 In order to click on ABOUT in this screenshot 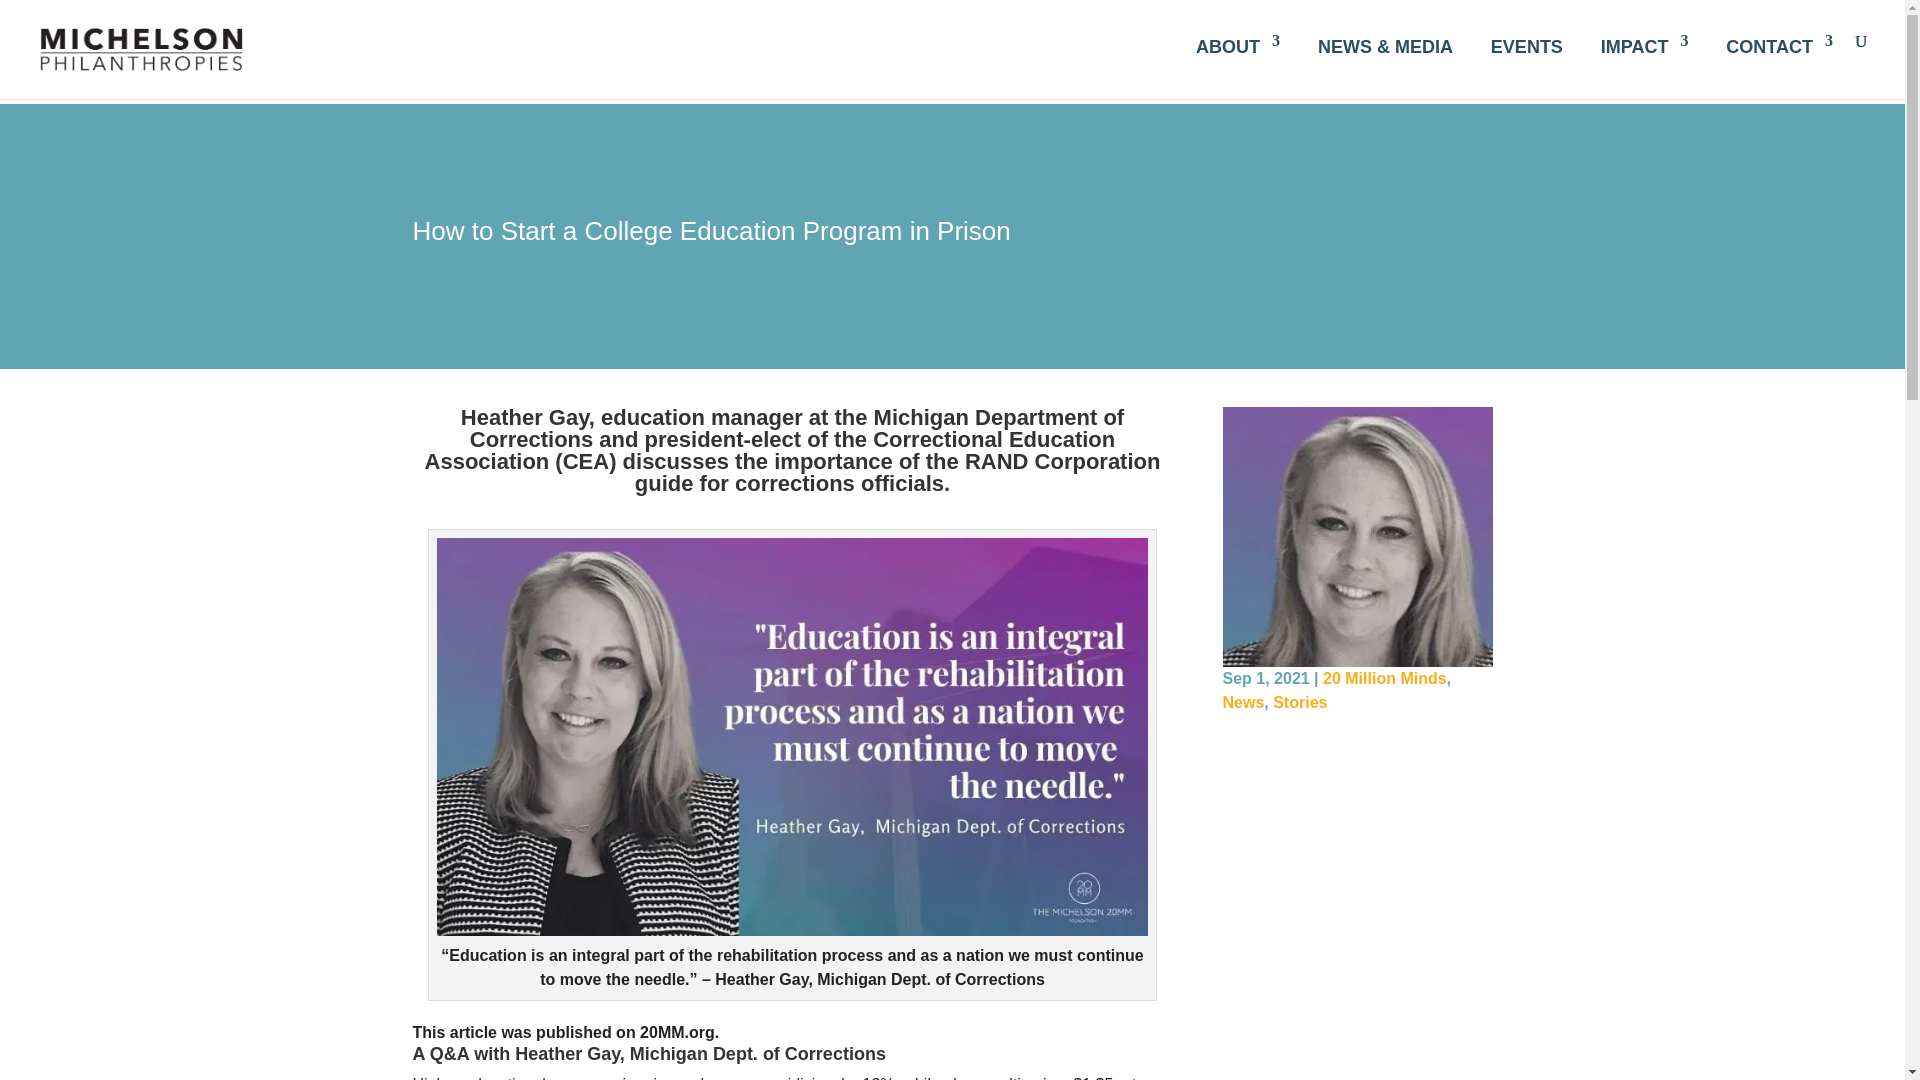, I will do `click(1238, 44)`.